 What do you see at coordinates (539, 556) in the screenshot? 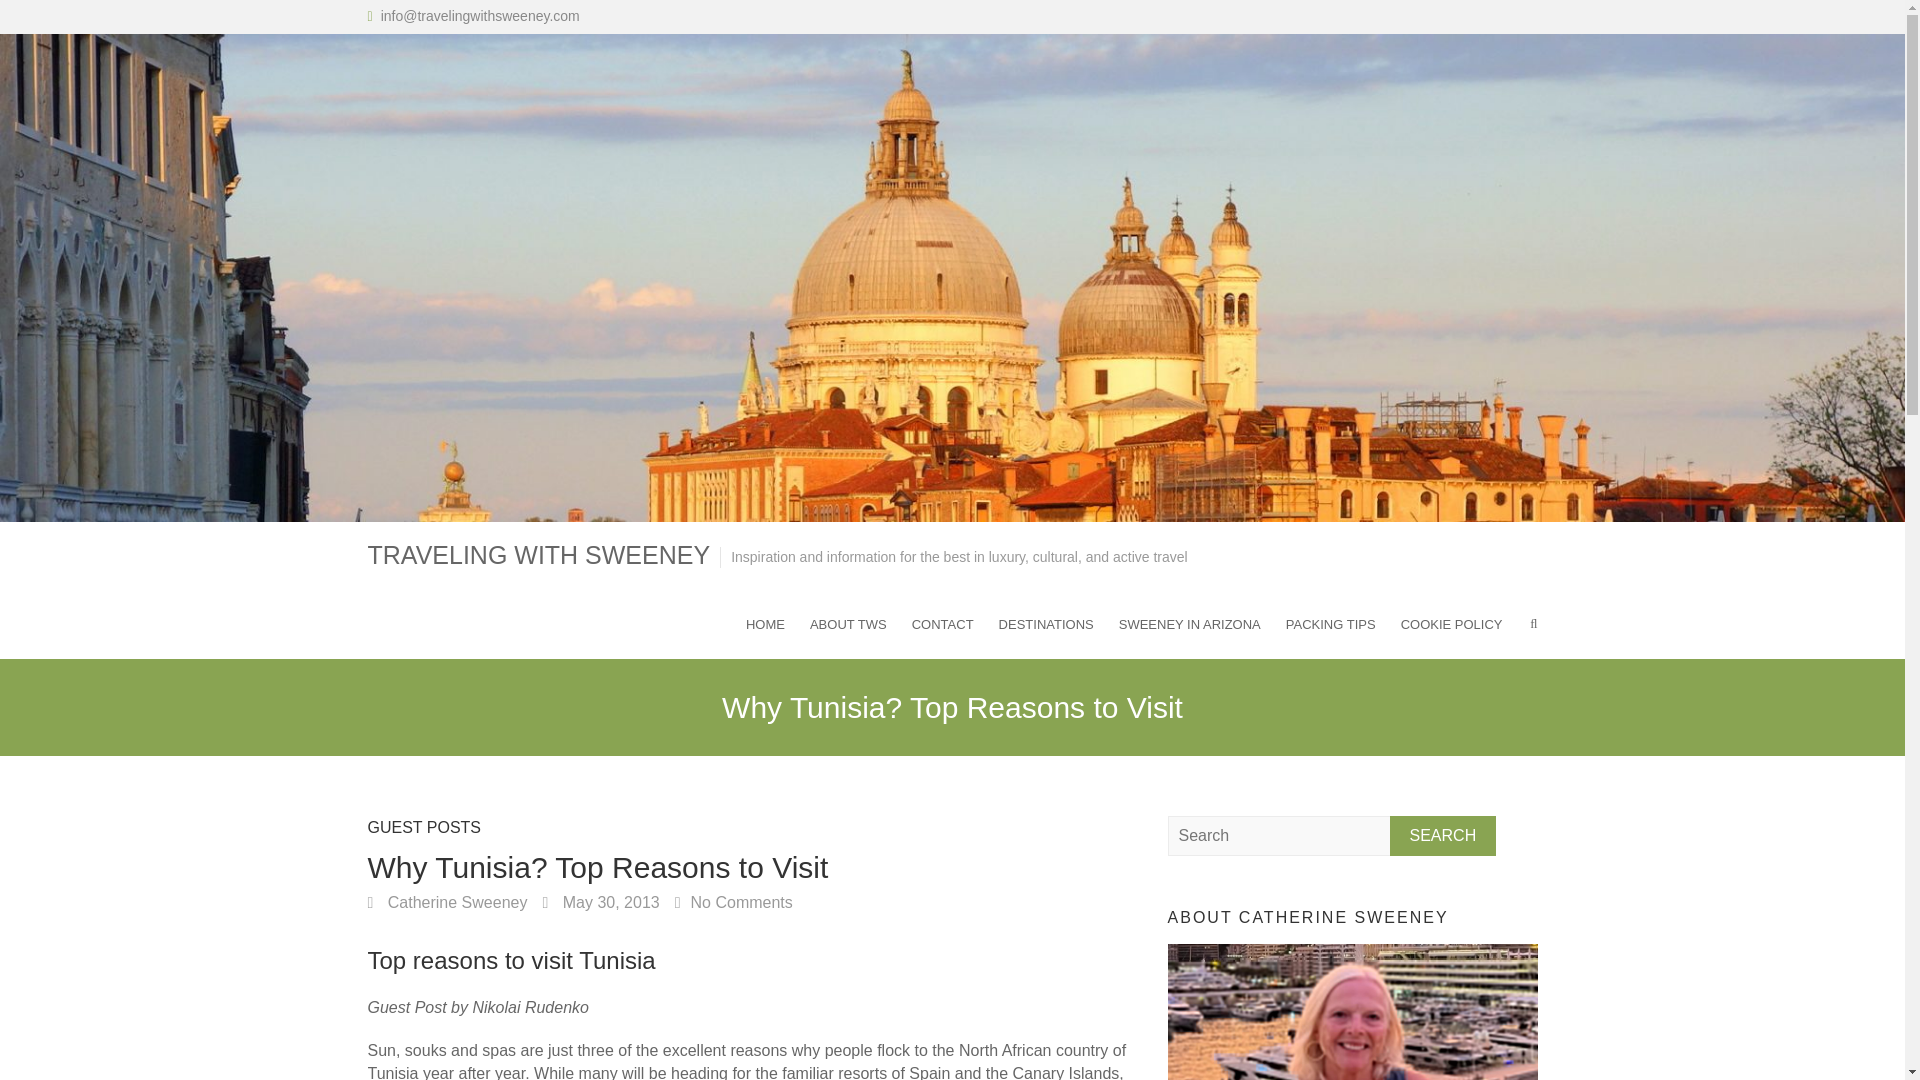
I see `Traveling with Sweeney` at bounding box center [539, 556].